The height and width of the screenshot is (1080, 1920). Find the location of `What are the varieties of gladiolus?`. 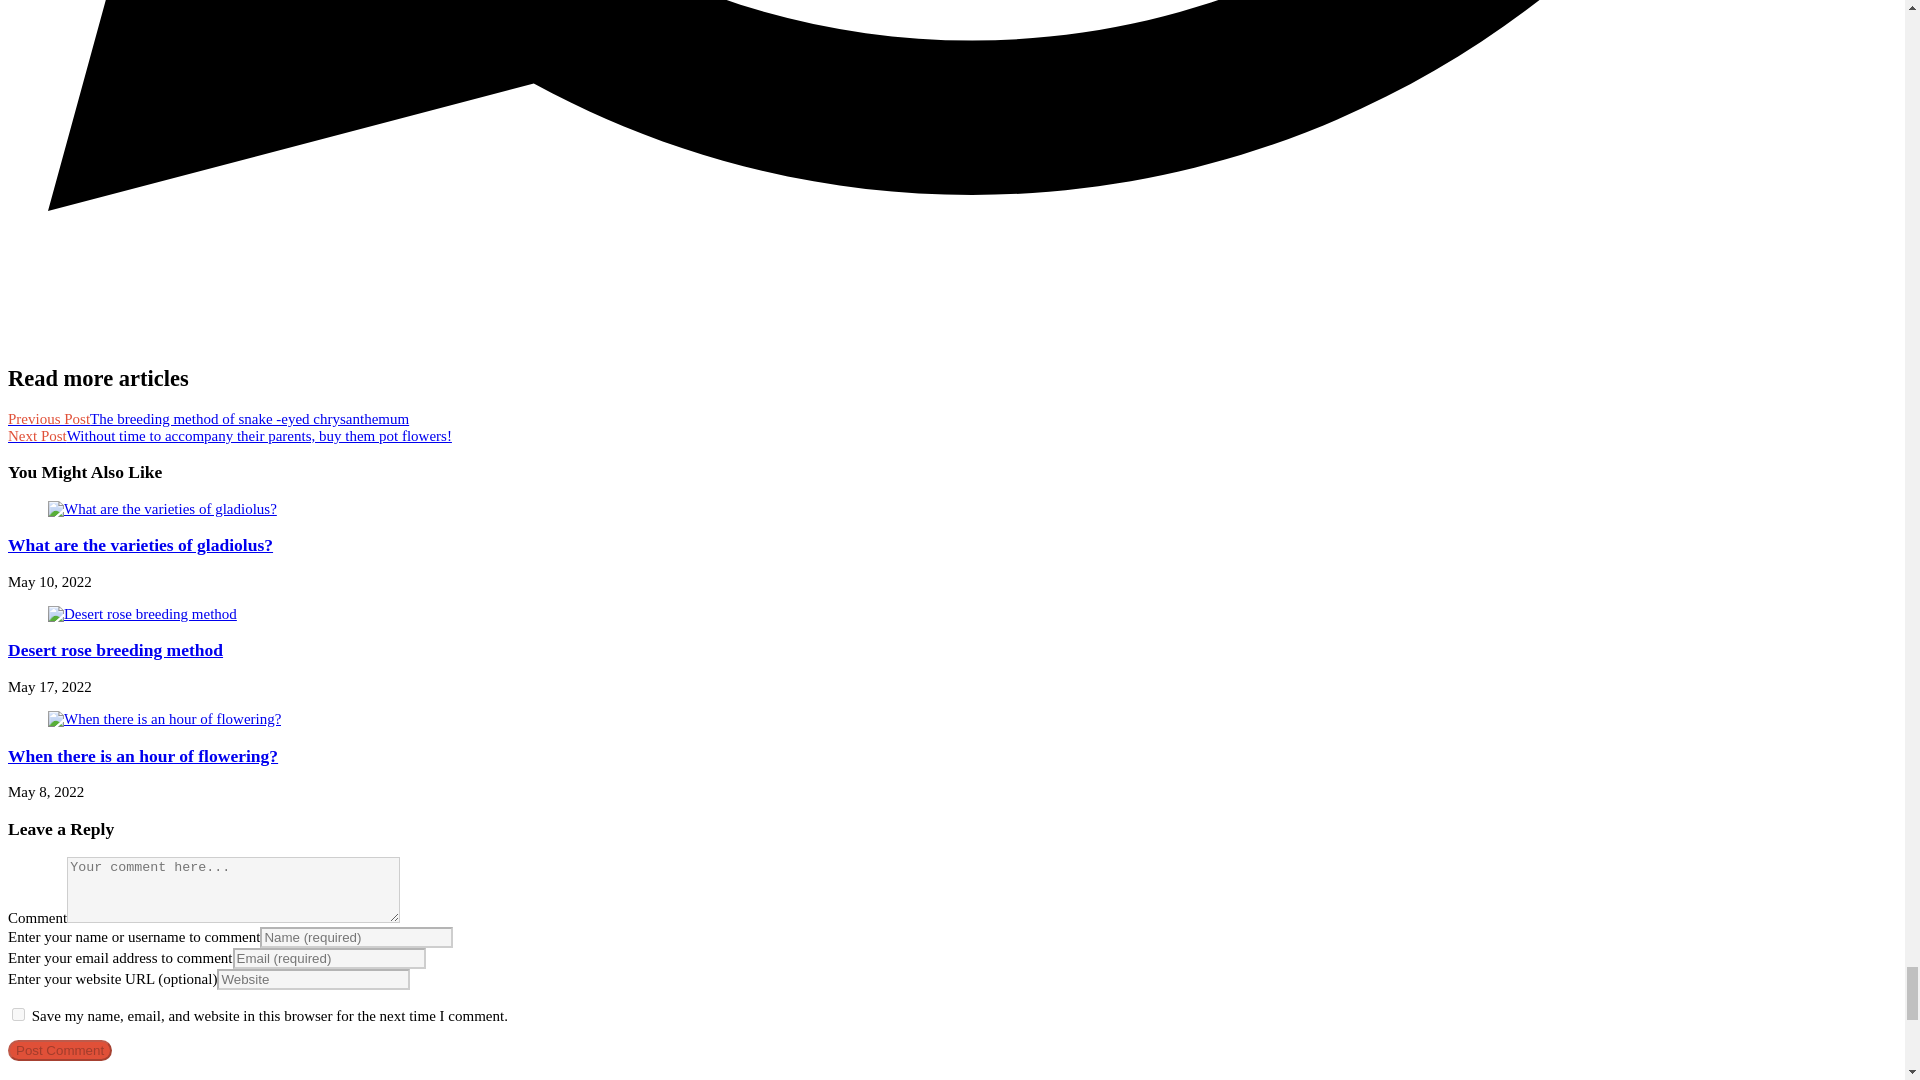

What are the varieties of gladiolus? is located at coordinates (140, 544).